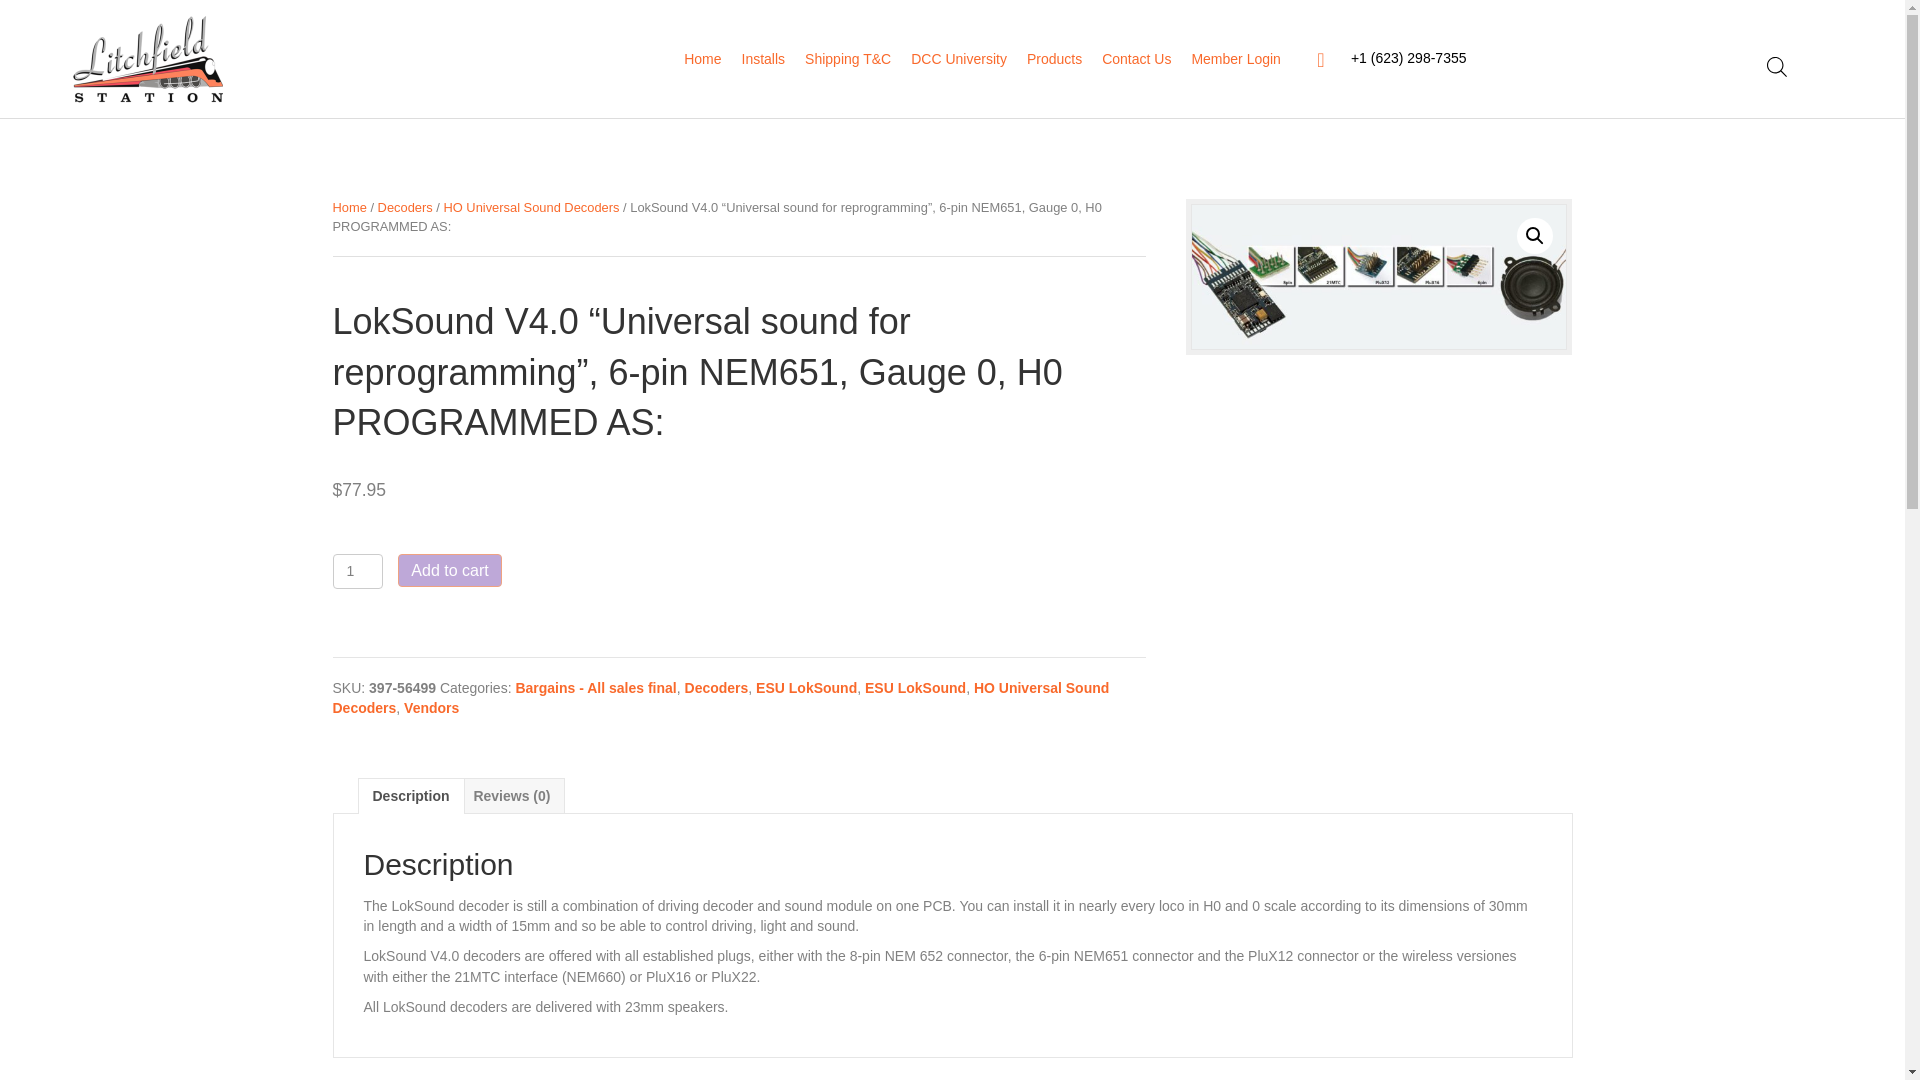 This screenshot has width=1920, height=1080. What do you see at coordinates (349, 206) in the screenshot?
I see `Home` at bounding box center [349, 206].